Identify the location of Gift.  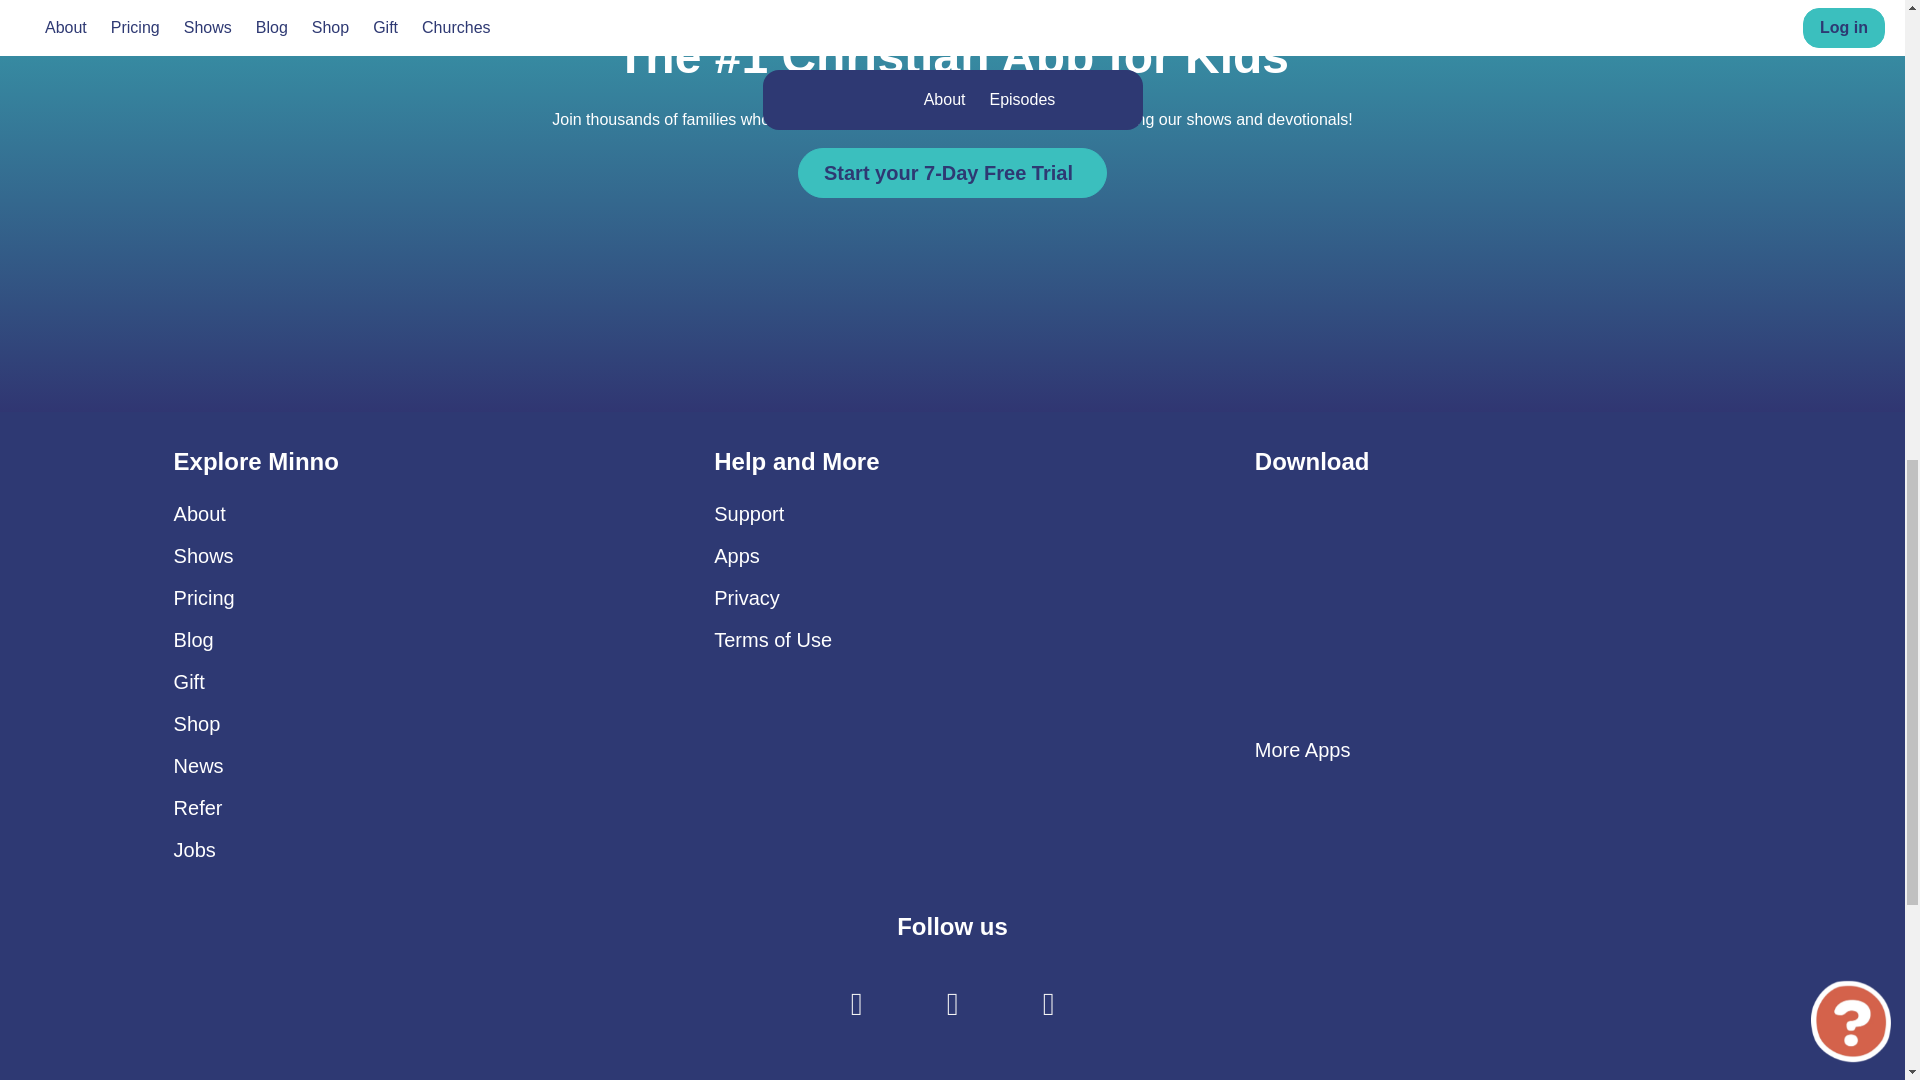
(190, 682).